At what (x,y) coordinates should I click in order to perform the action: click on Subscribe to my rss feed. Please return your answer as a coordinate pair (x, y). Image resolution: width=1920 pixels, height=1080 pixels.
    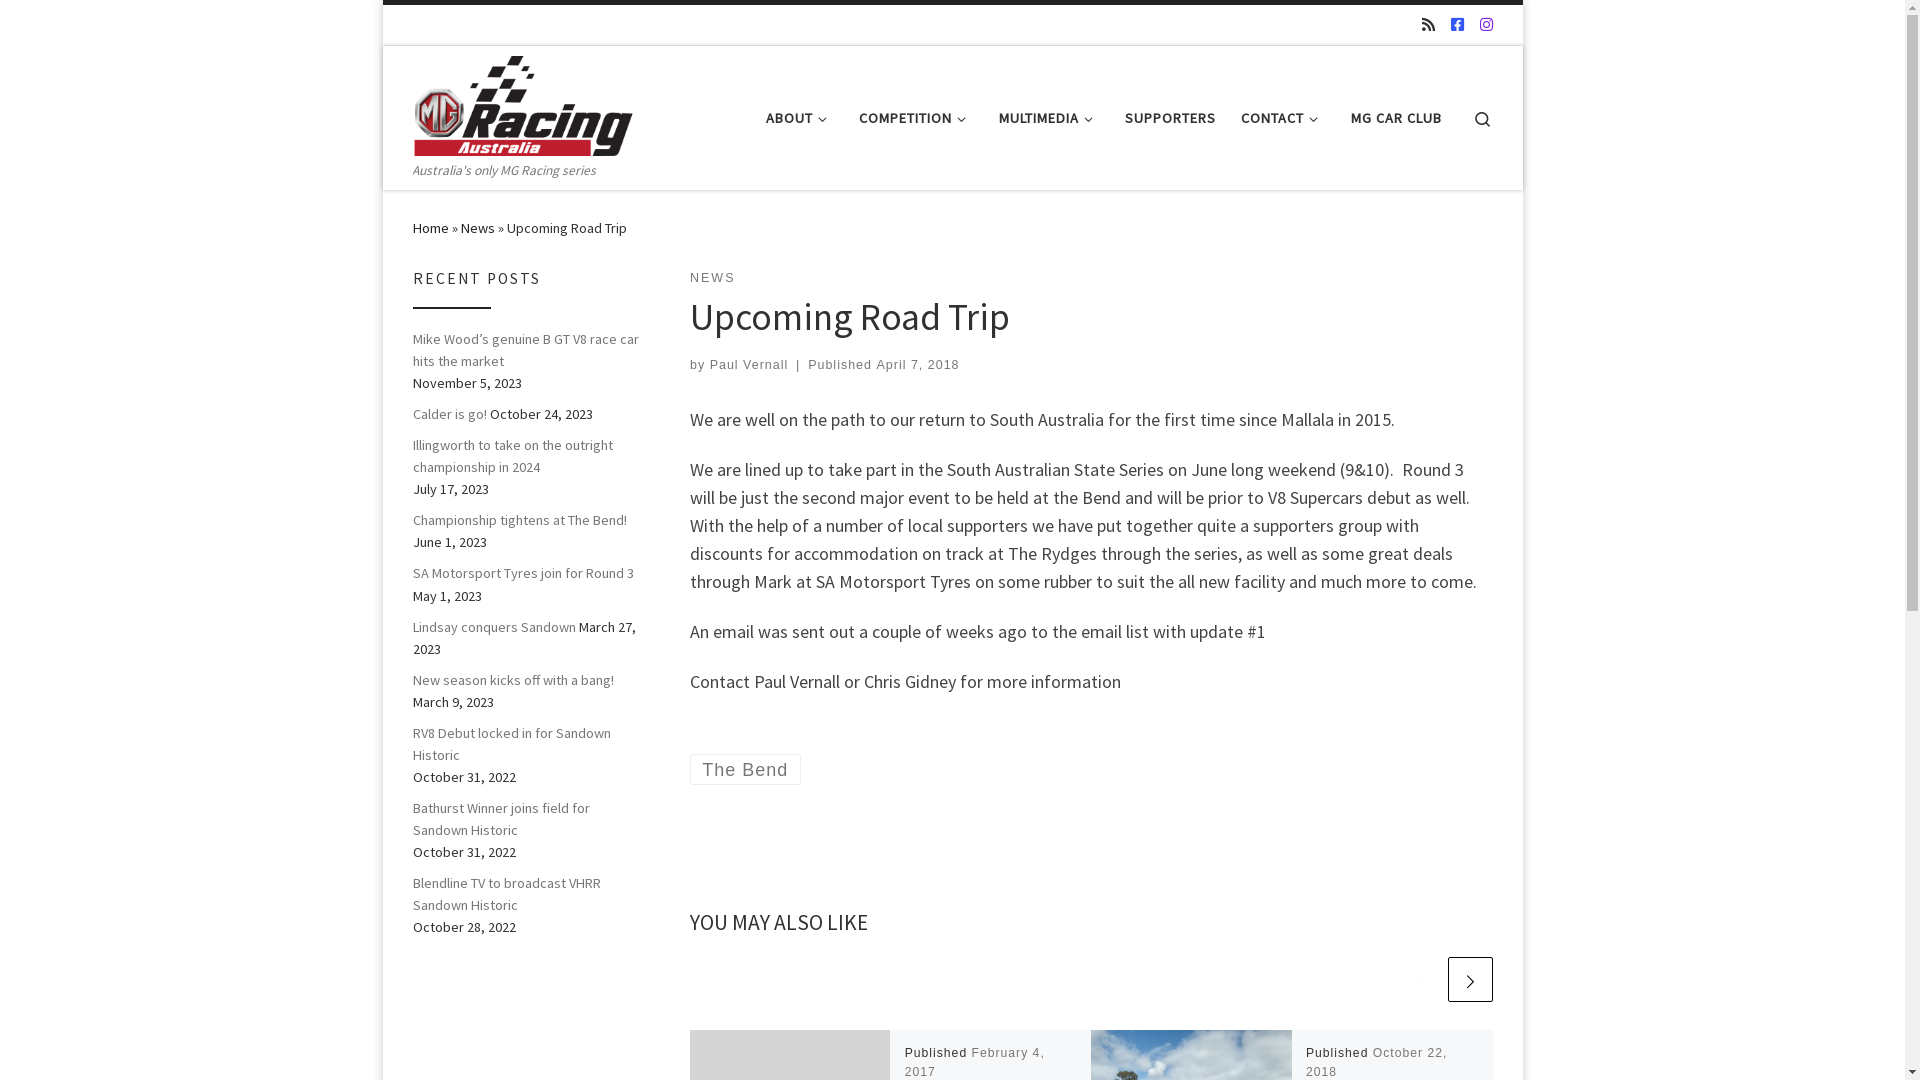
    Looking at the image, I should click on (1428, 24).